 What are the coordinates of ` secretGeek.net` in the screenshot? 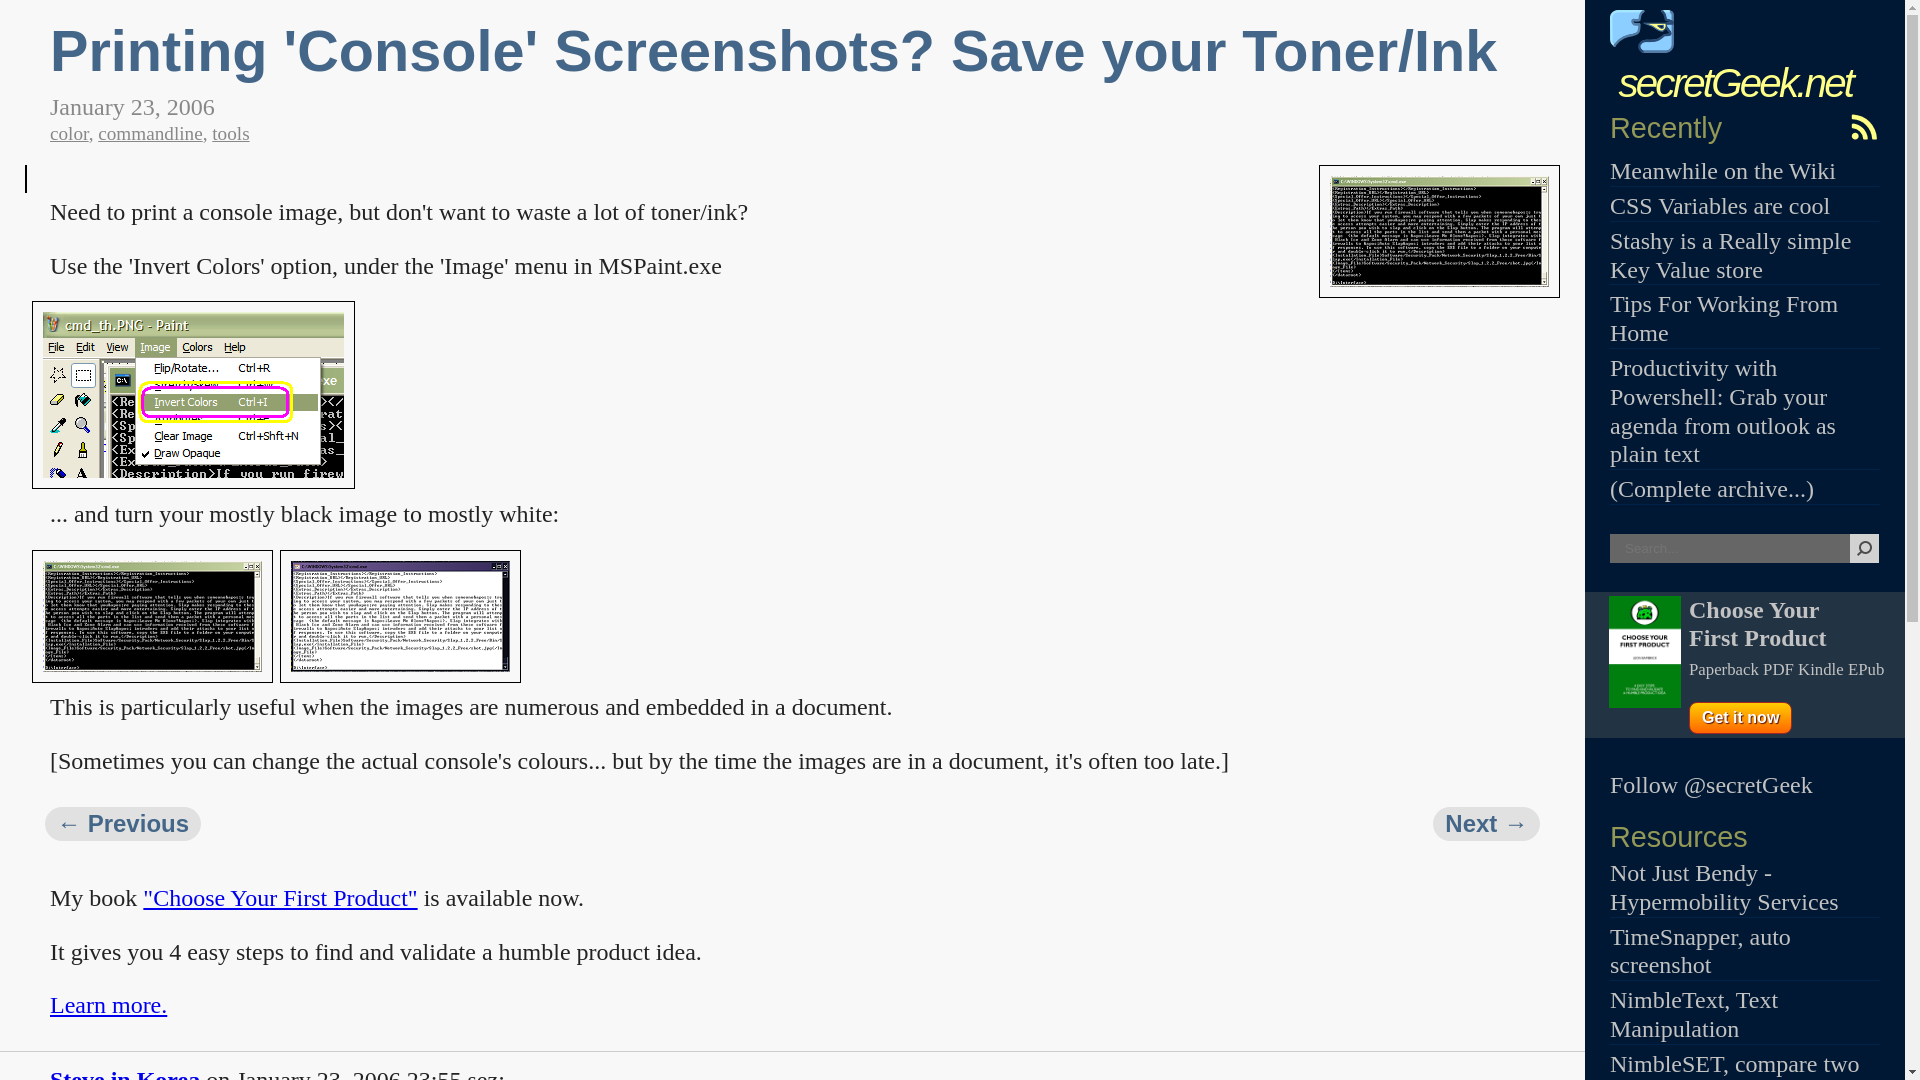 It's located at (1731, 60).